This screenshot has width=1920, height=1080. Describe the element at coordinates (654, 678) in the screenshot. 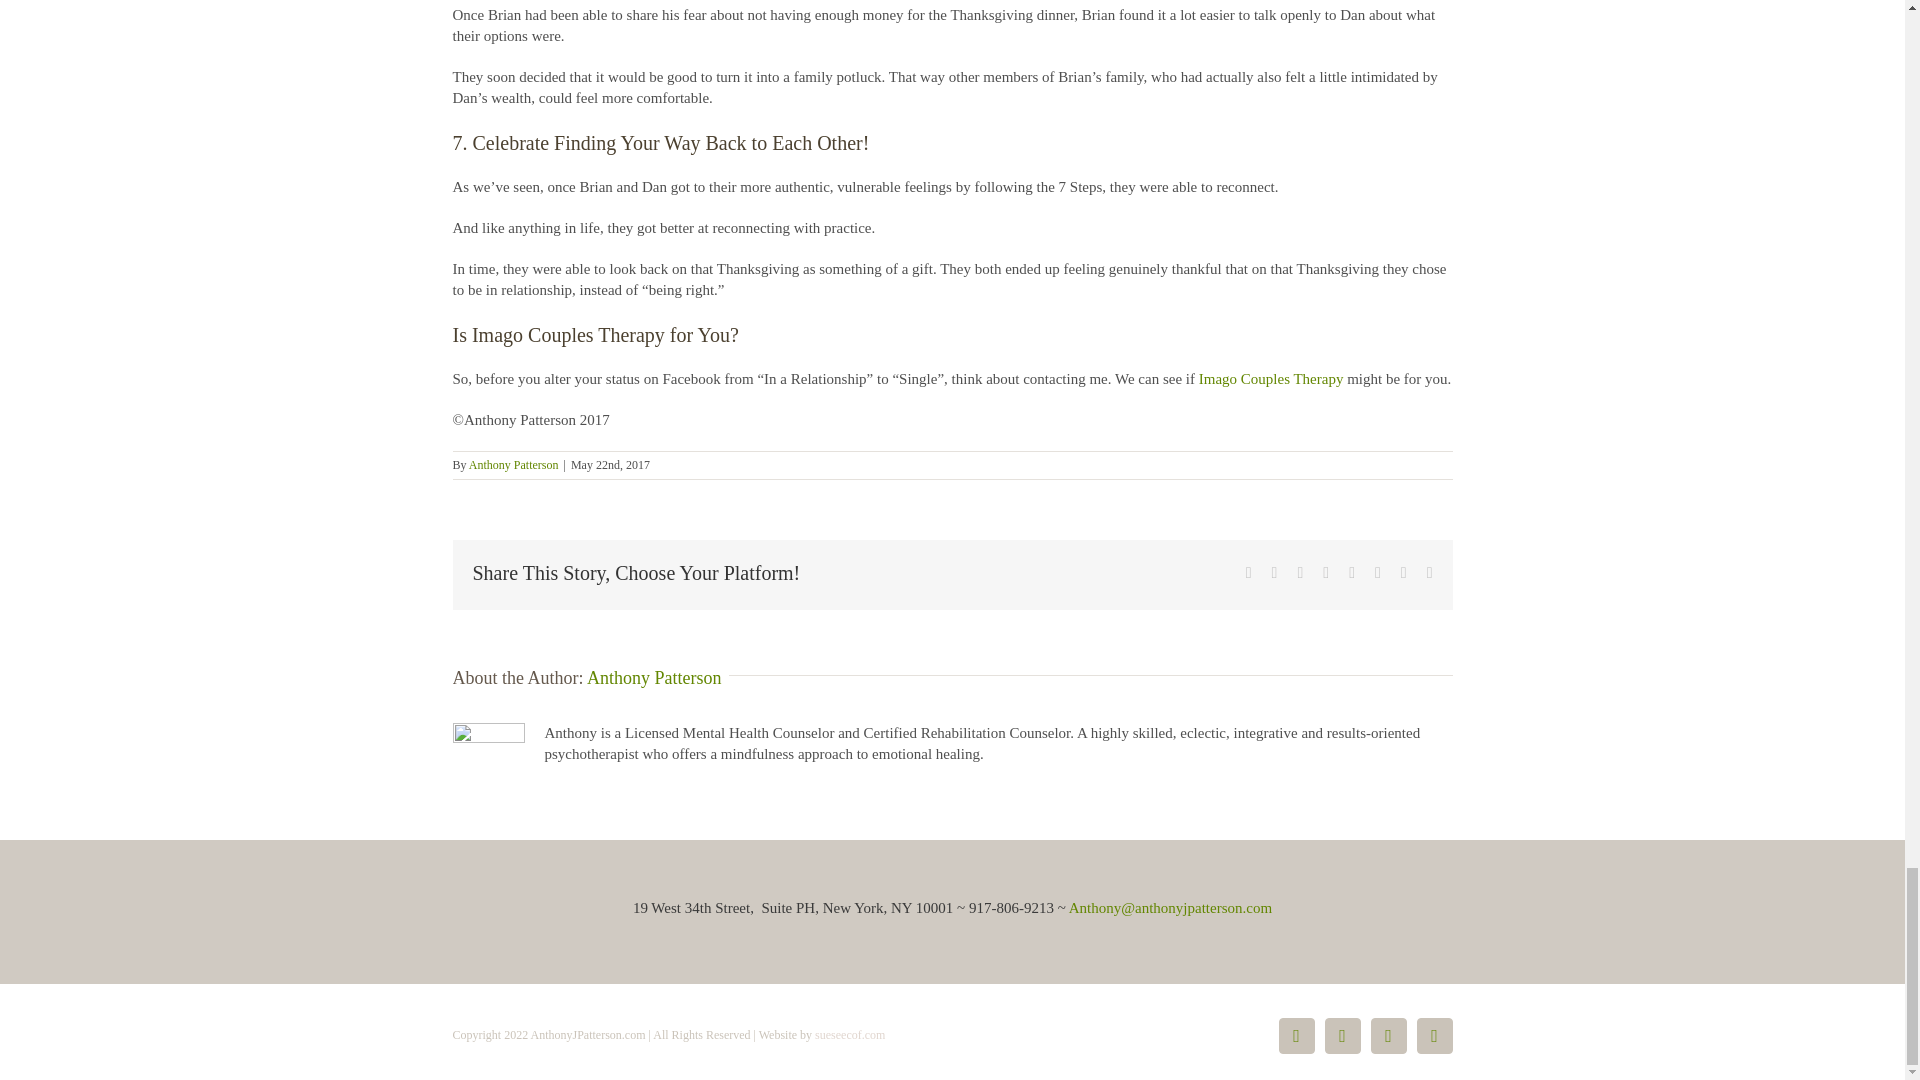

I see `Posts by Anthony Patterson` at that location.